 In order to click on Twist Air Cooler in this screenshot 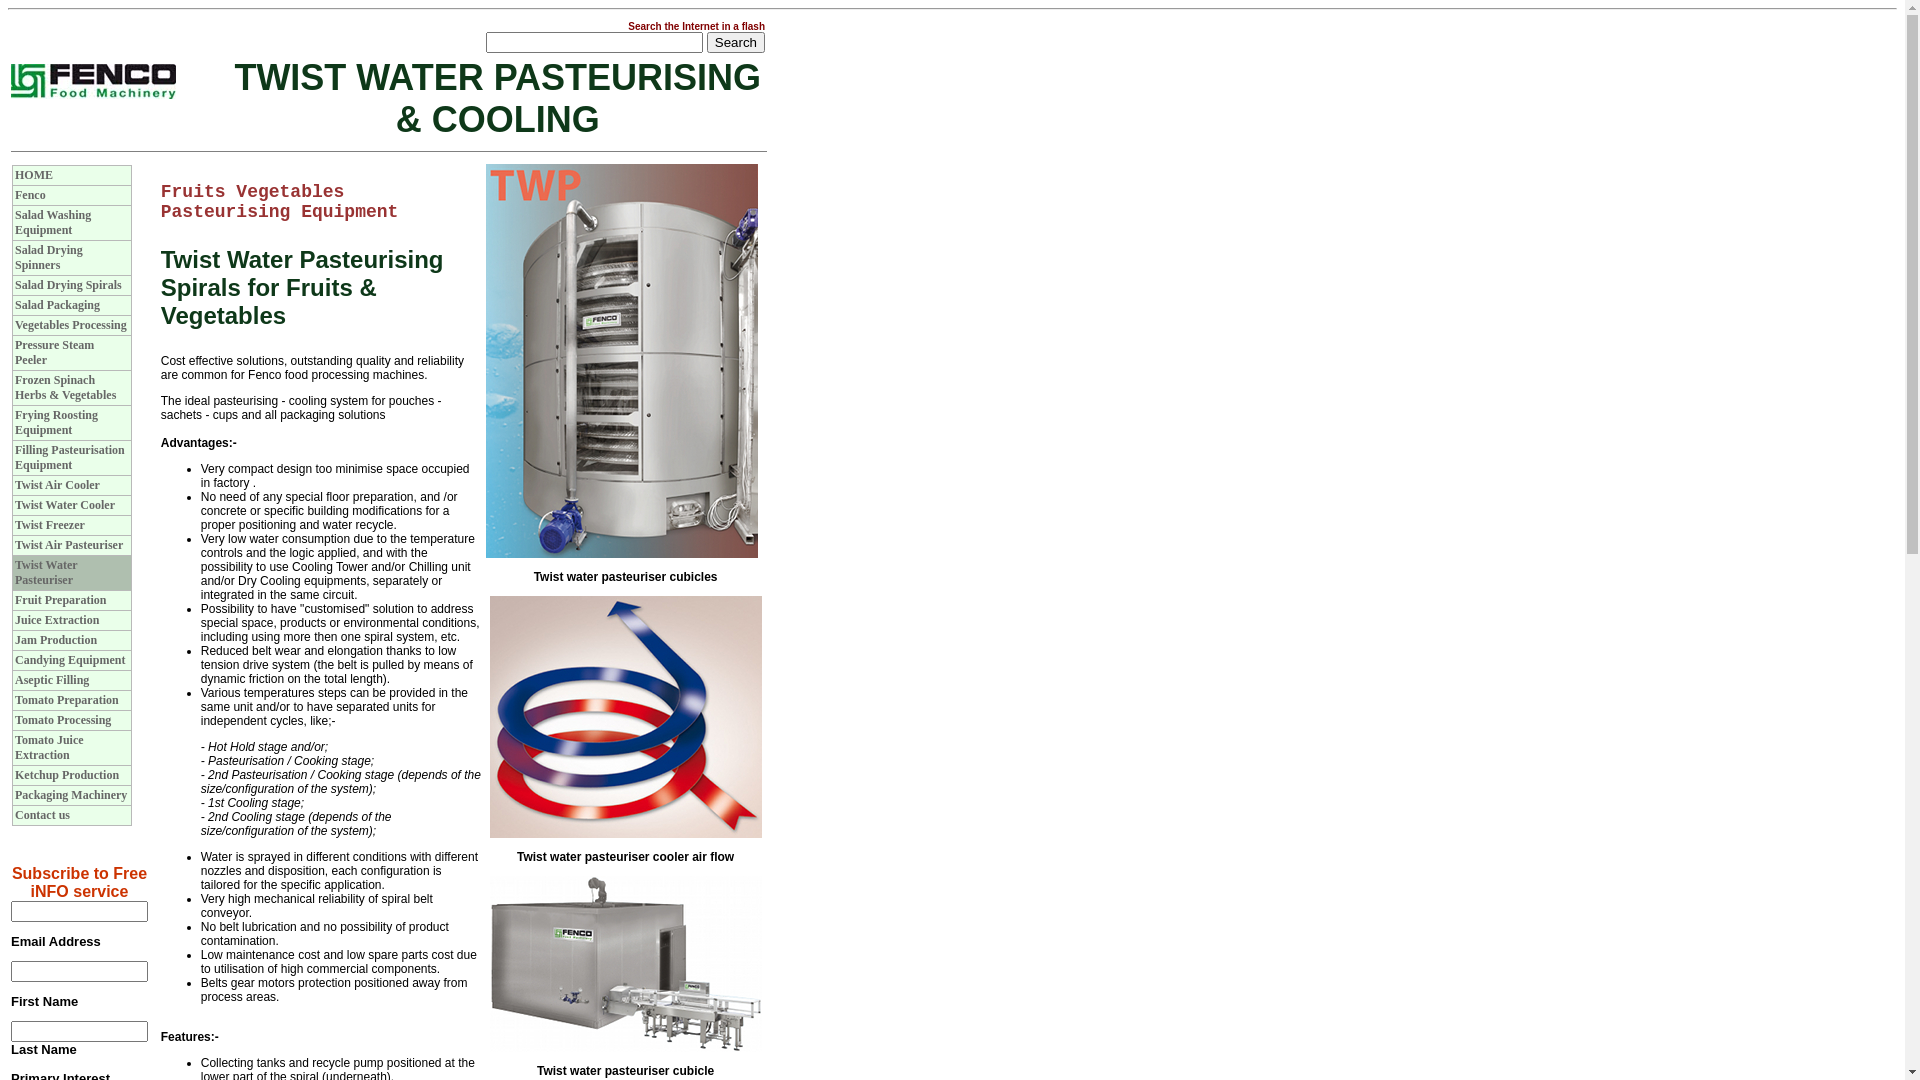, I will do `click(58, 485)`.